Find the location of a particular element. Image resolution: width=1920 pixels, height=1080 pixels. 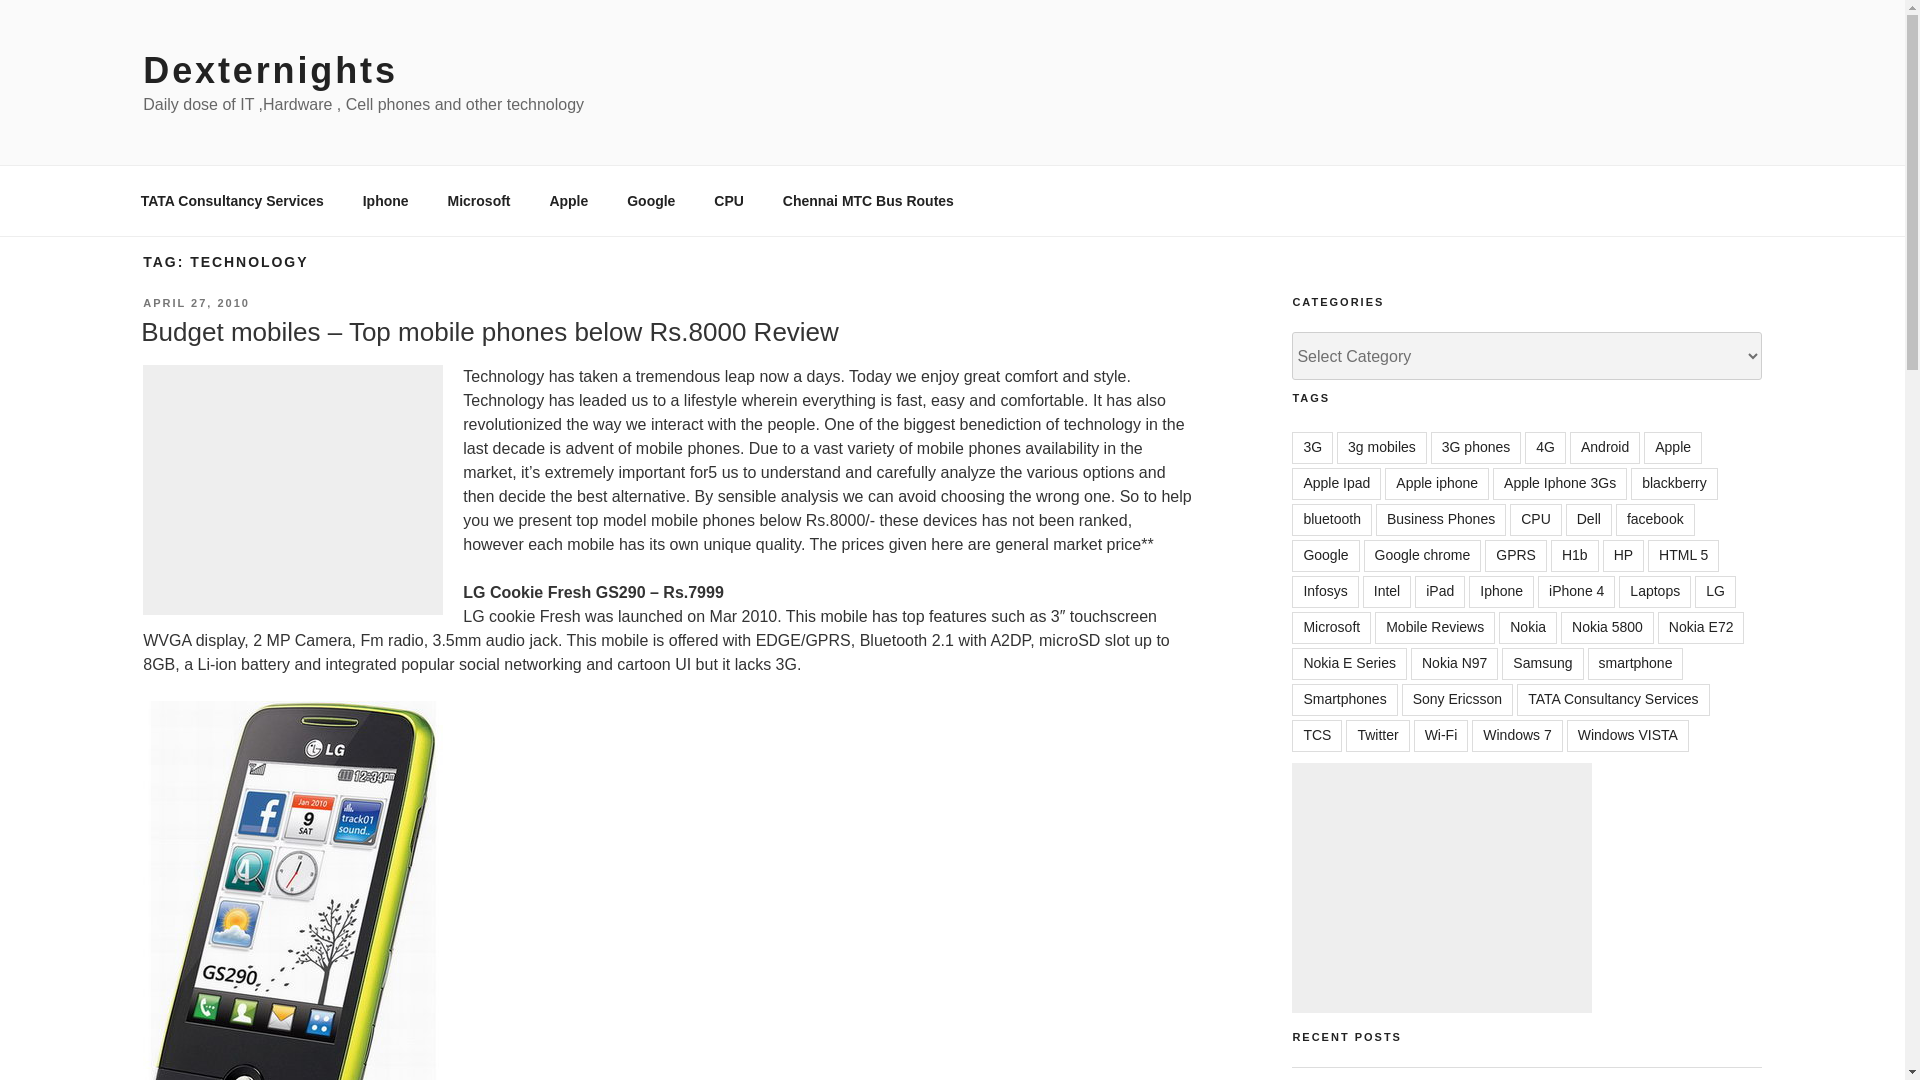

Dexternights is located at coordinates (270, 70).